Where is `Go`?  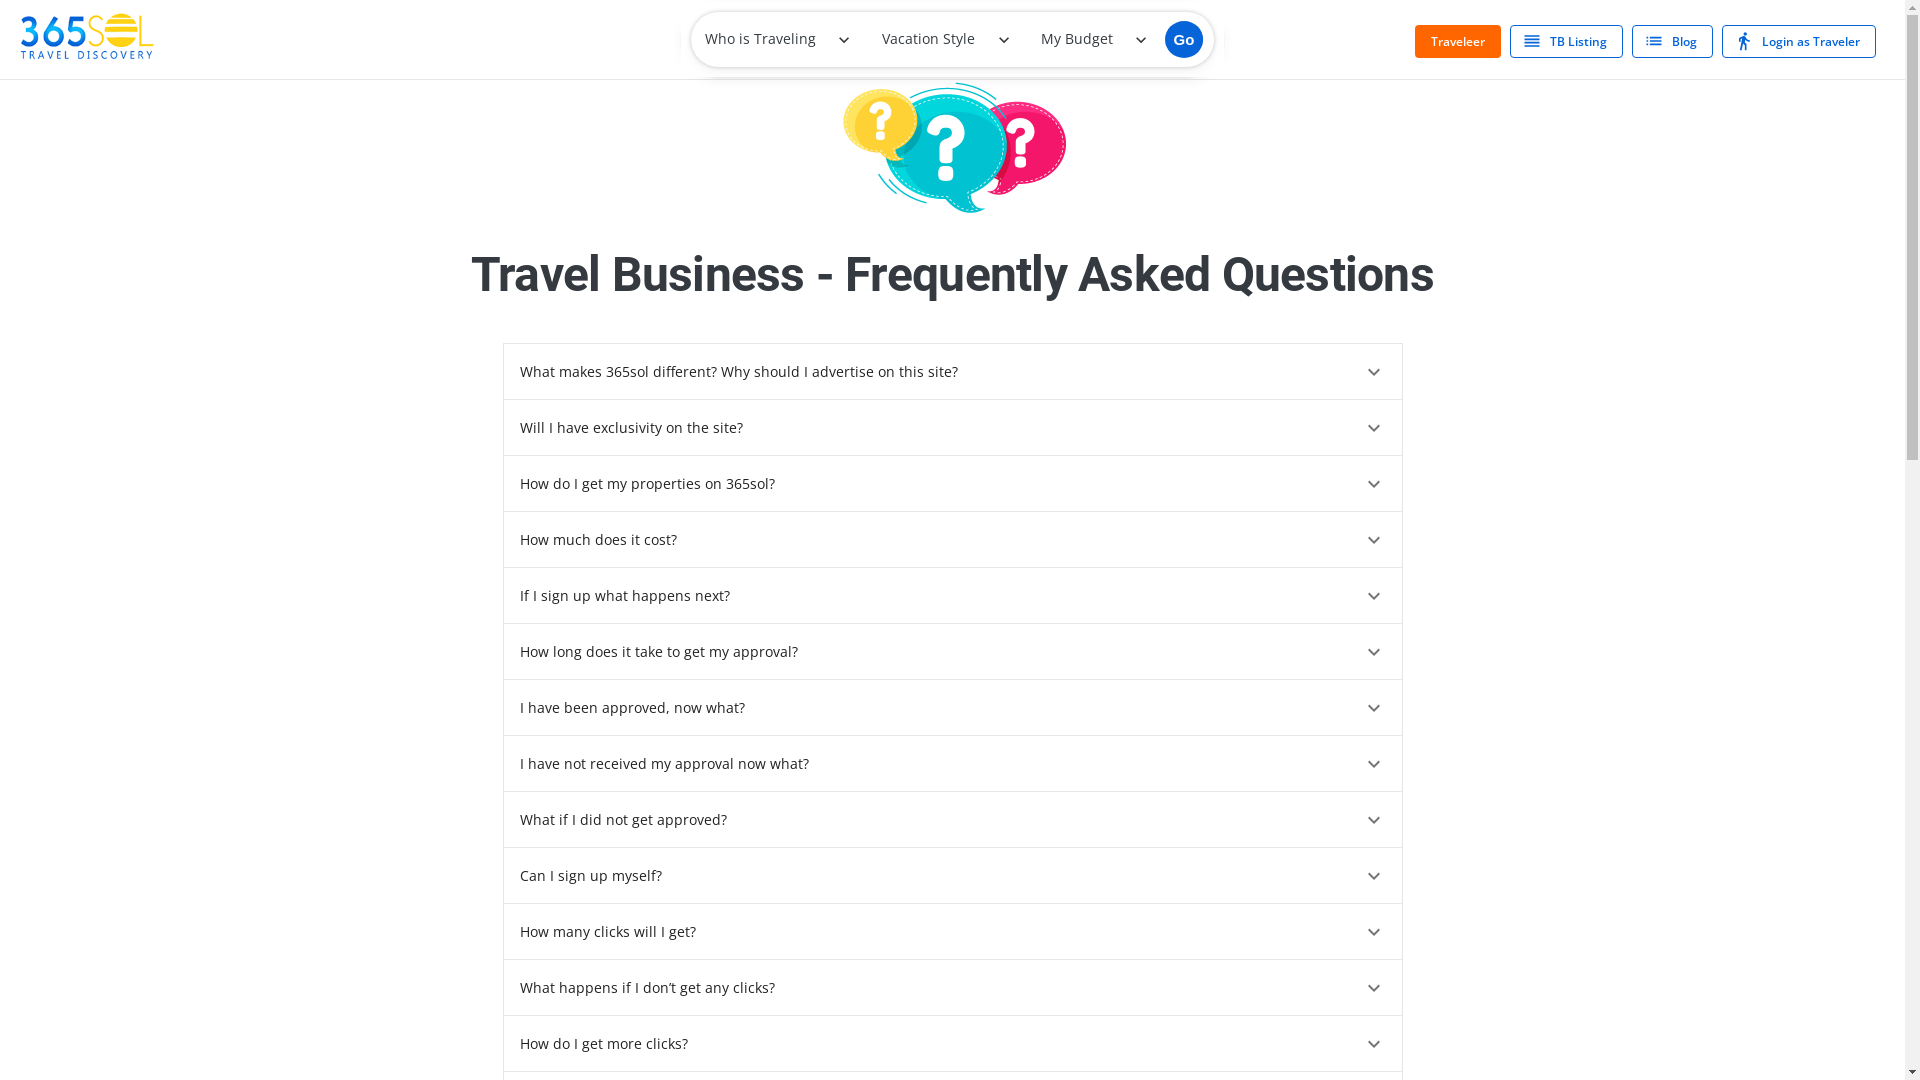
Go is located at coordinates (1184, 40).